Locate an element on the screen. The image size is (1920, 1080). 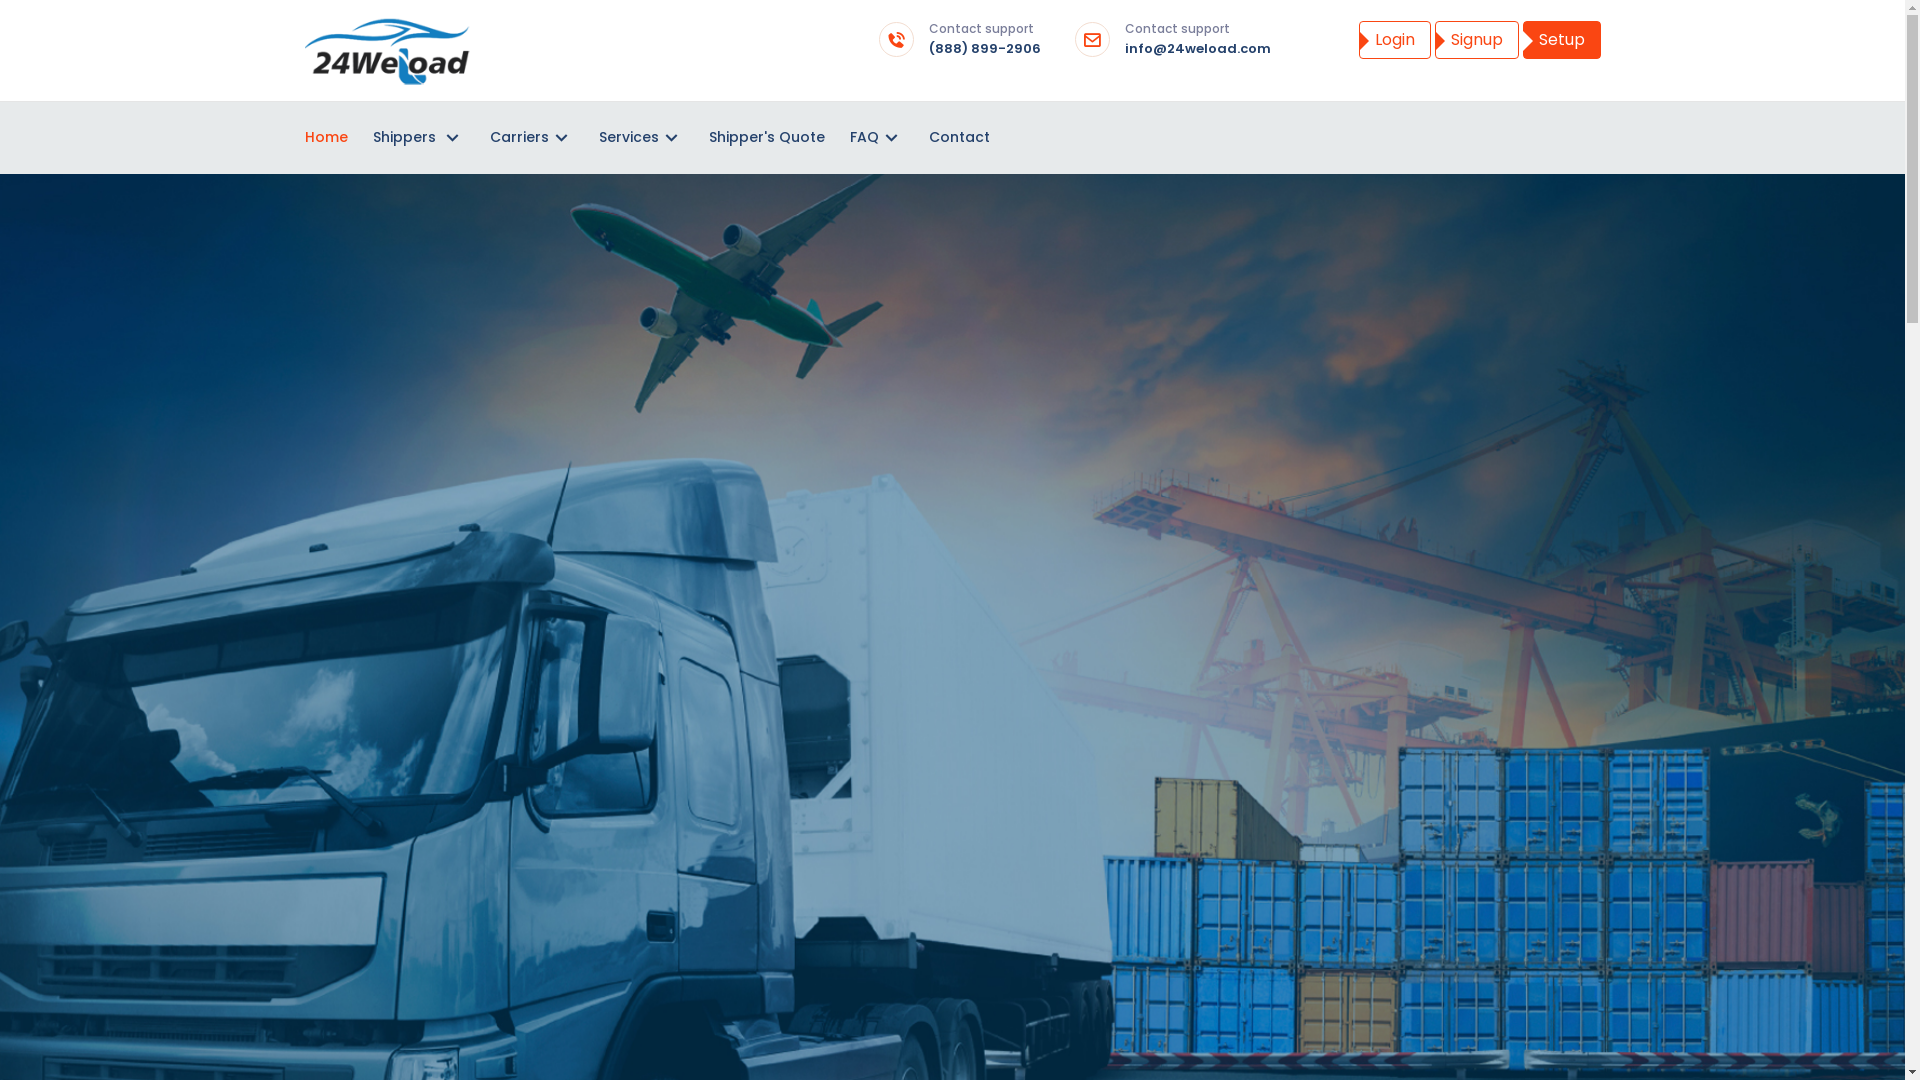
Request A Quote is located at coordinates (952, 945).